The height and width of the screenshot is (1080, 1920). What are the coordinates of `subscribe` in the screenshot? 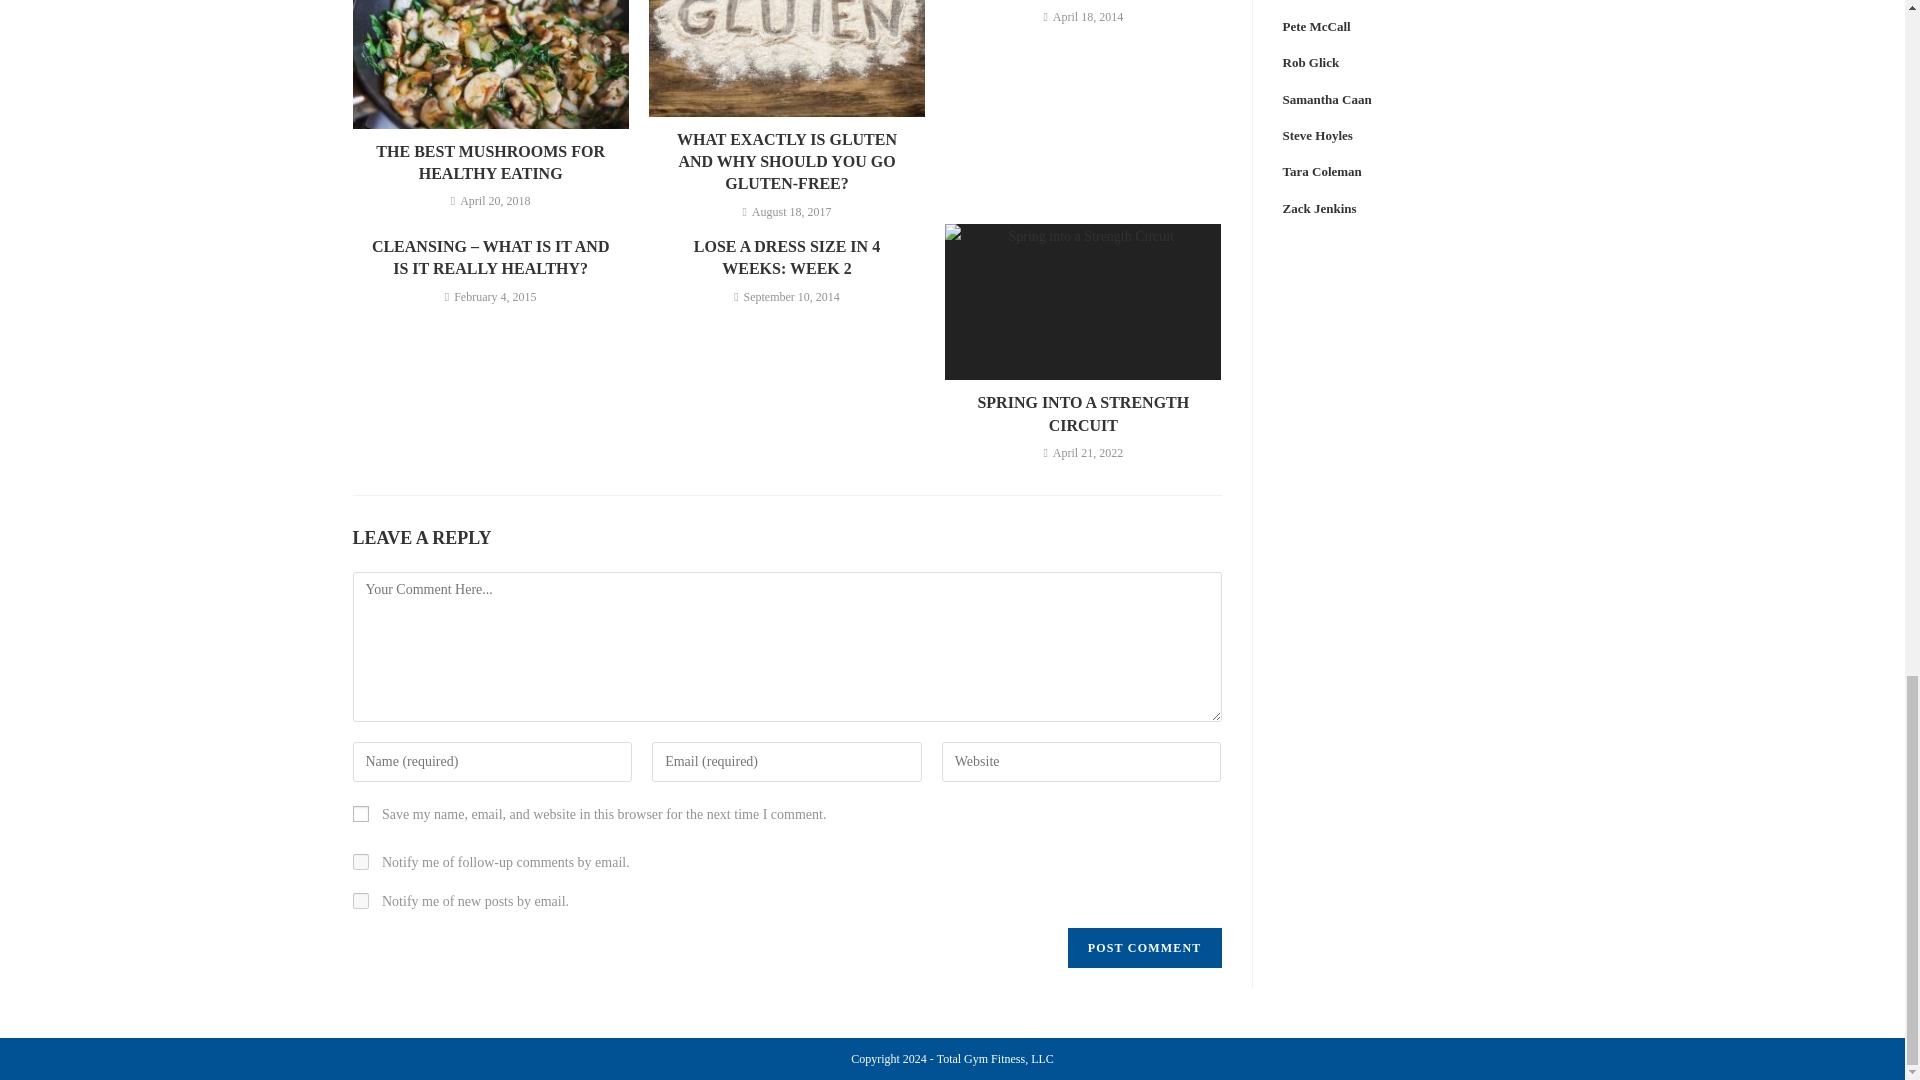 It's located at (360, 862).